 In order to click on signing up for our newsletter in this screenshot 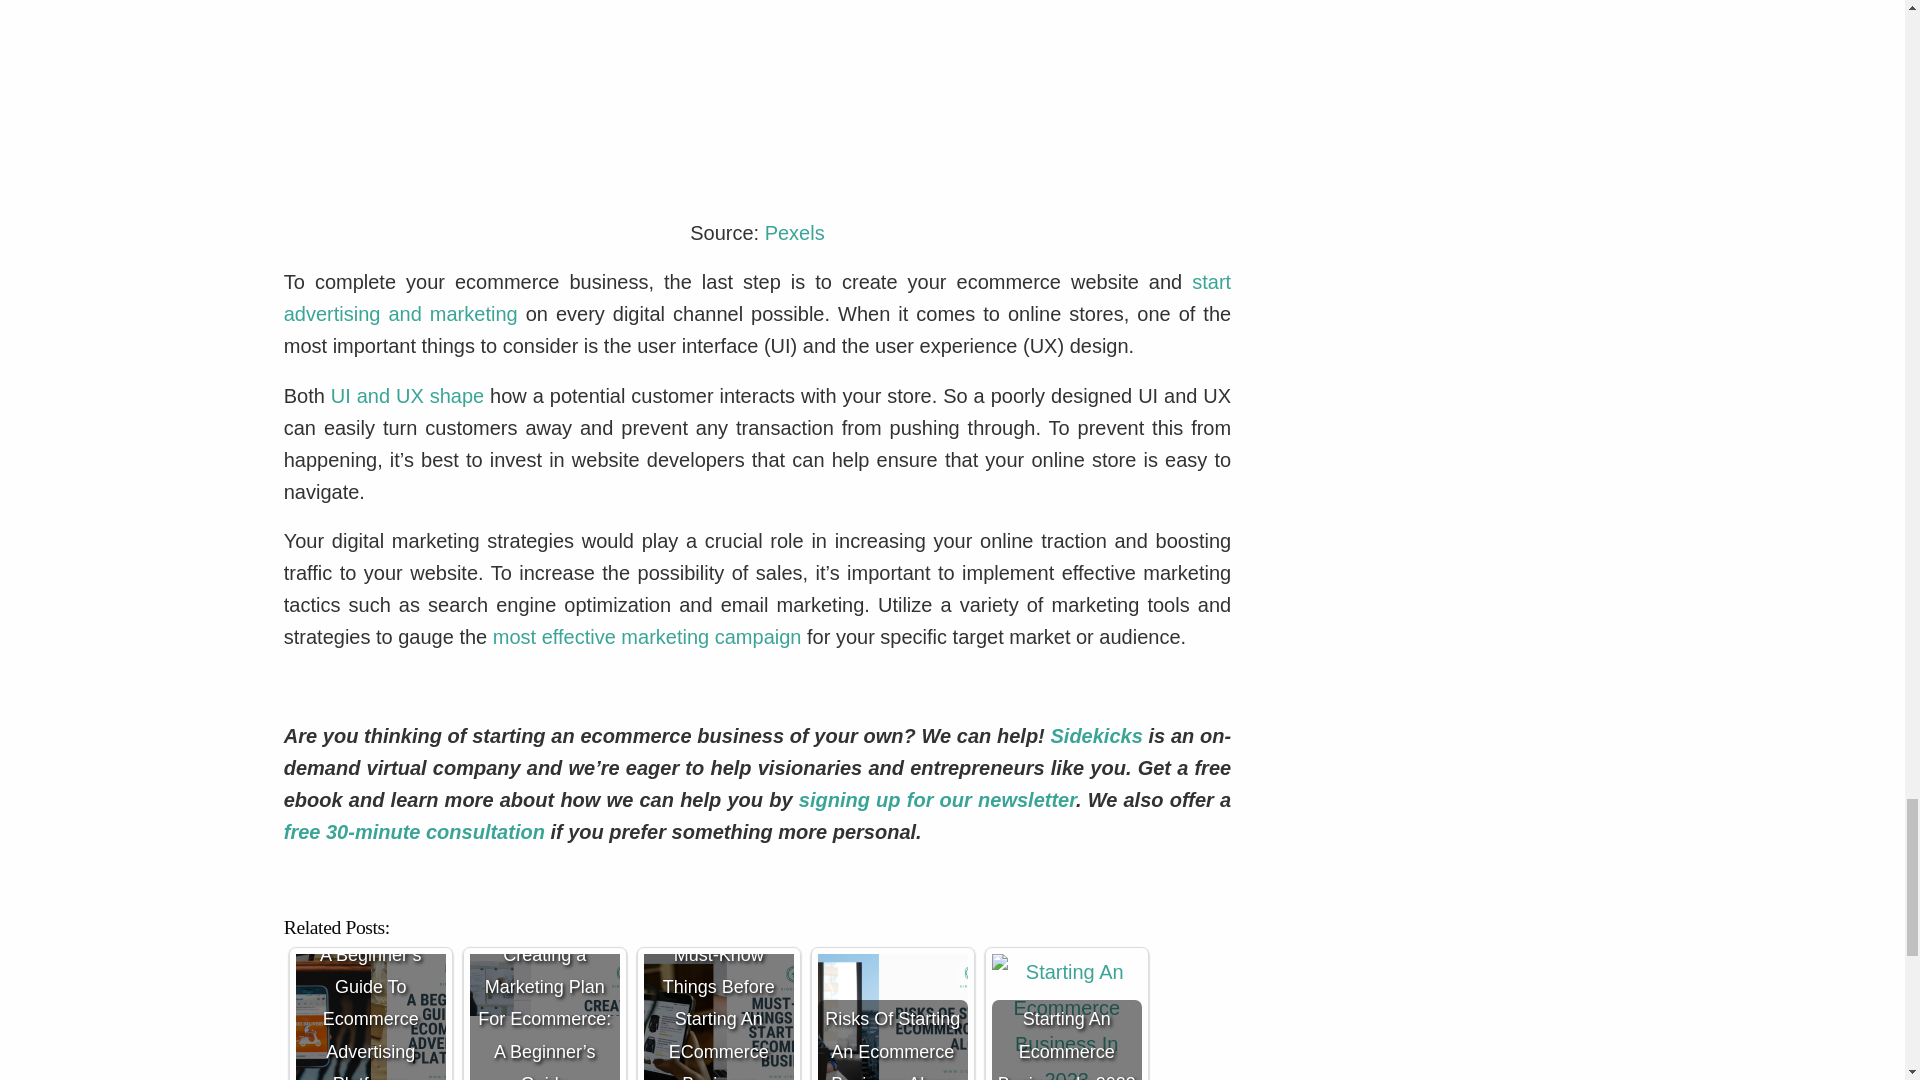, I will do `click(934, 800)`.